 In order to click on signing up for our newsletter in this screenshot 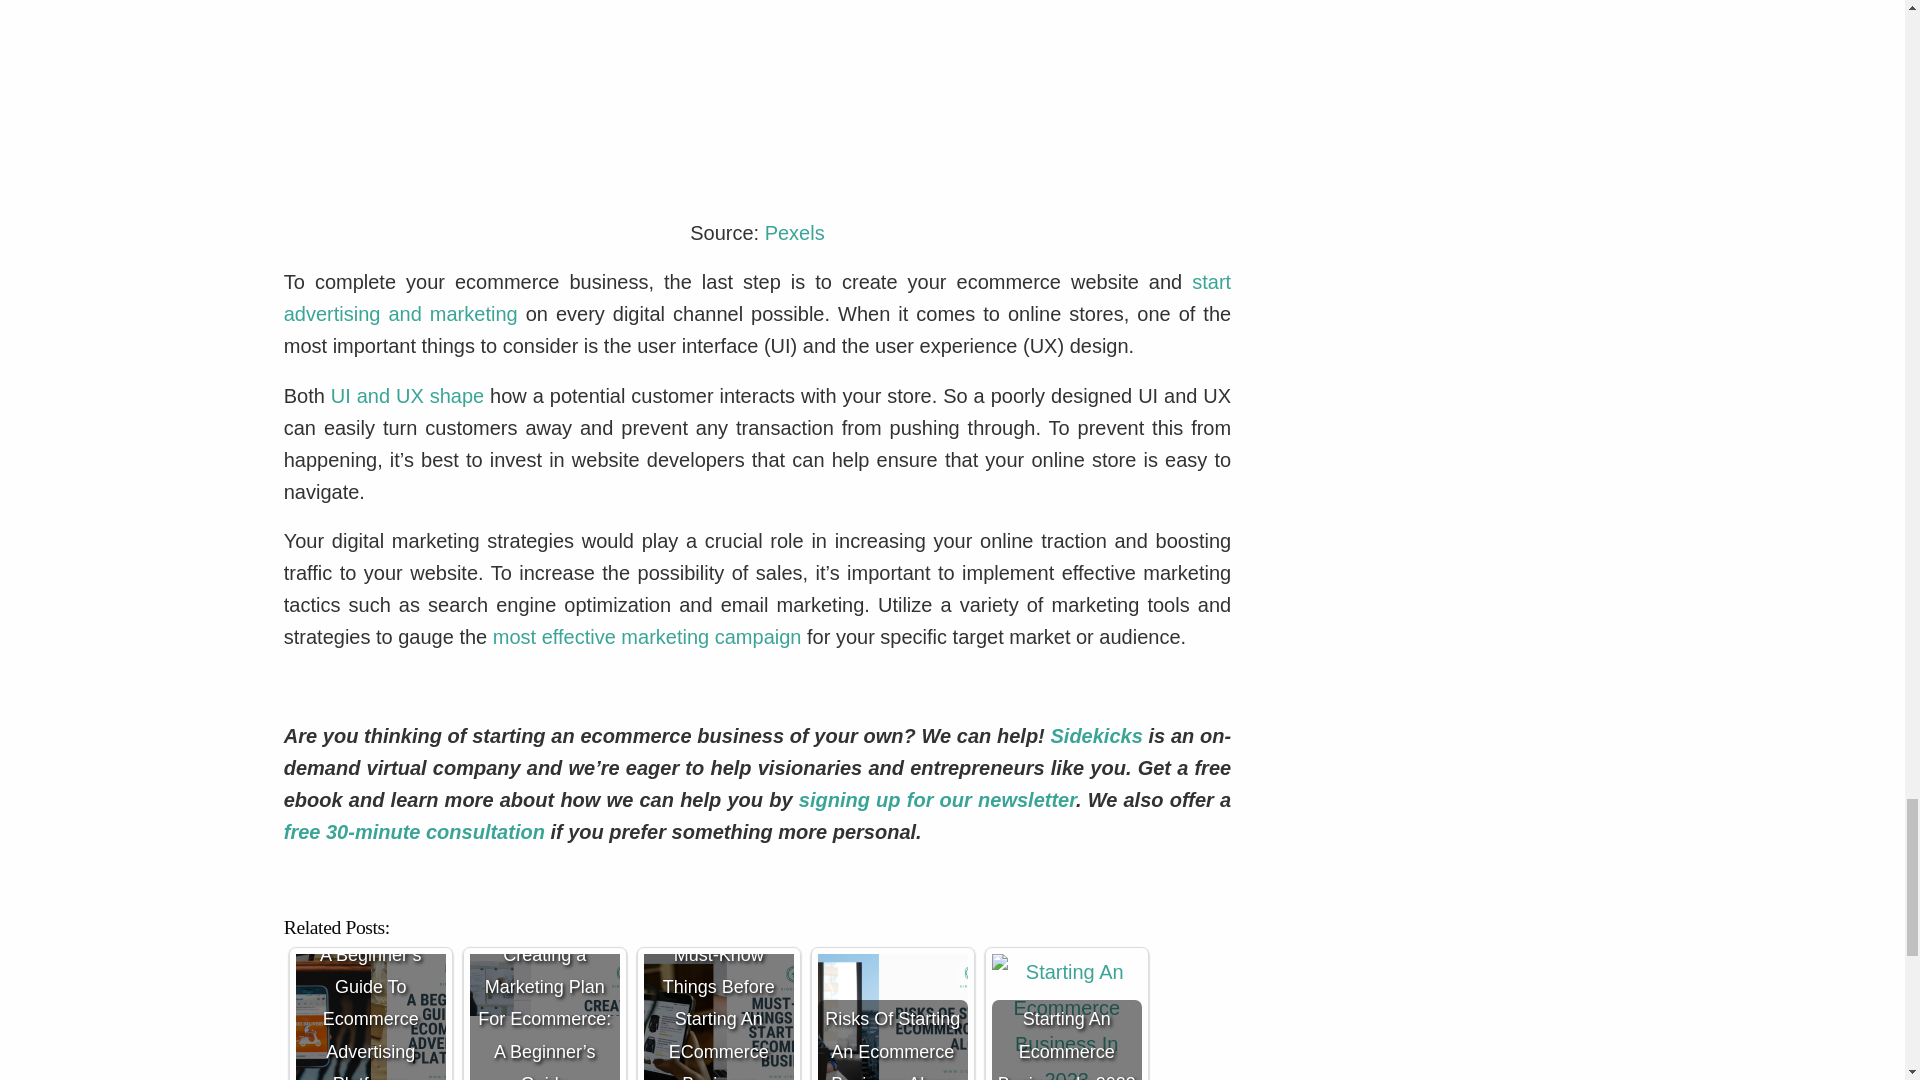, I will do `click(934, 800)`.